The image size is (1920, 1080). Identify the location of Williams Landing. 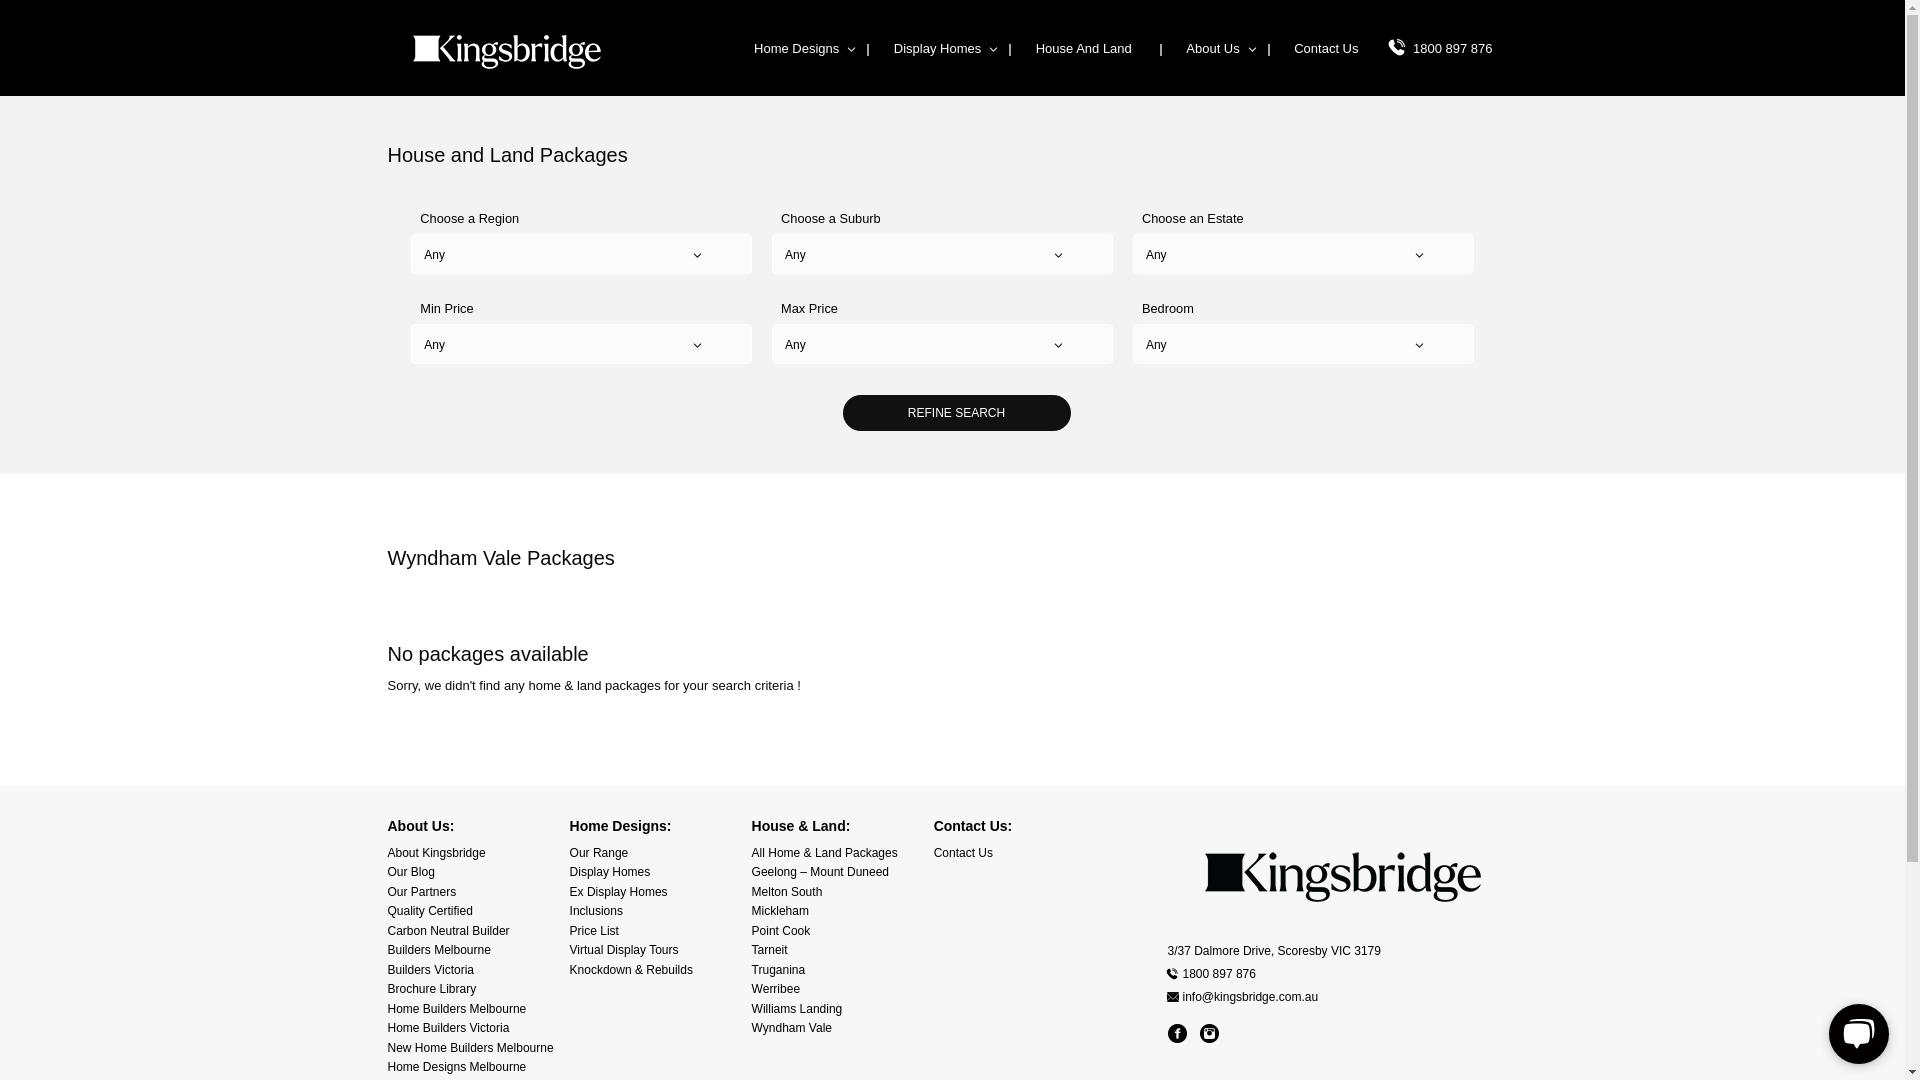
(798, 1009).